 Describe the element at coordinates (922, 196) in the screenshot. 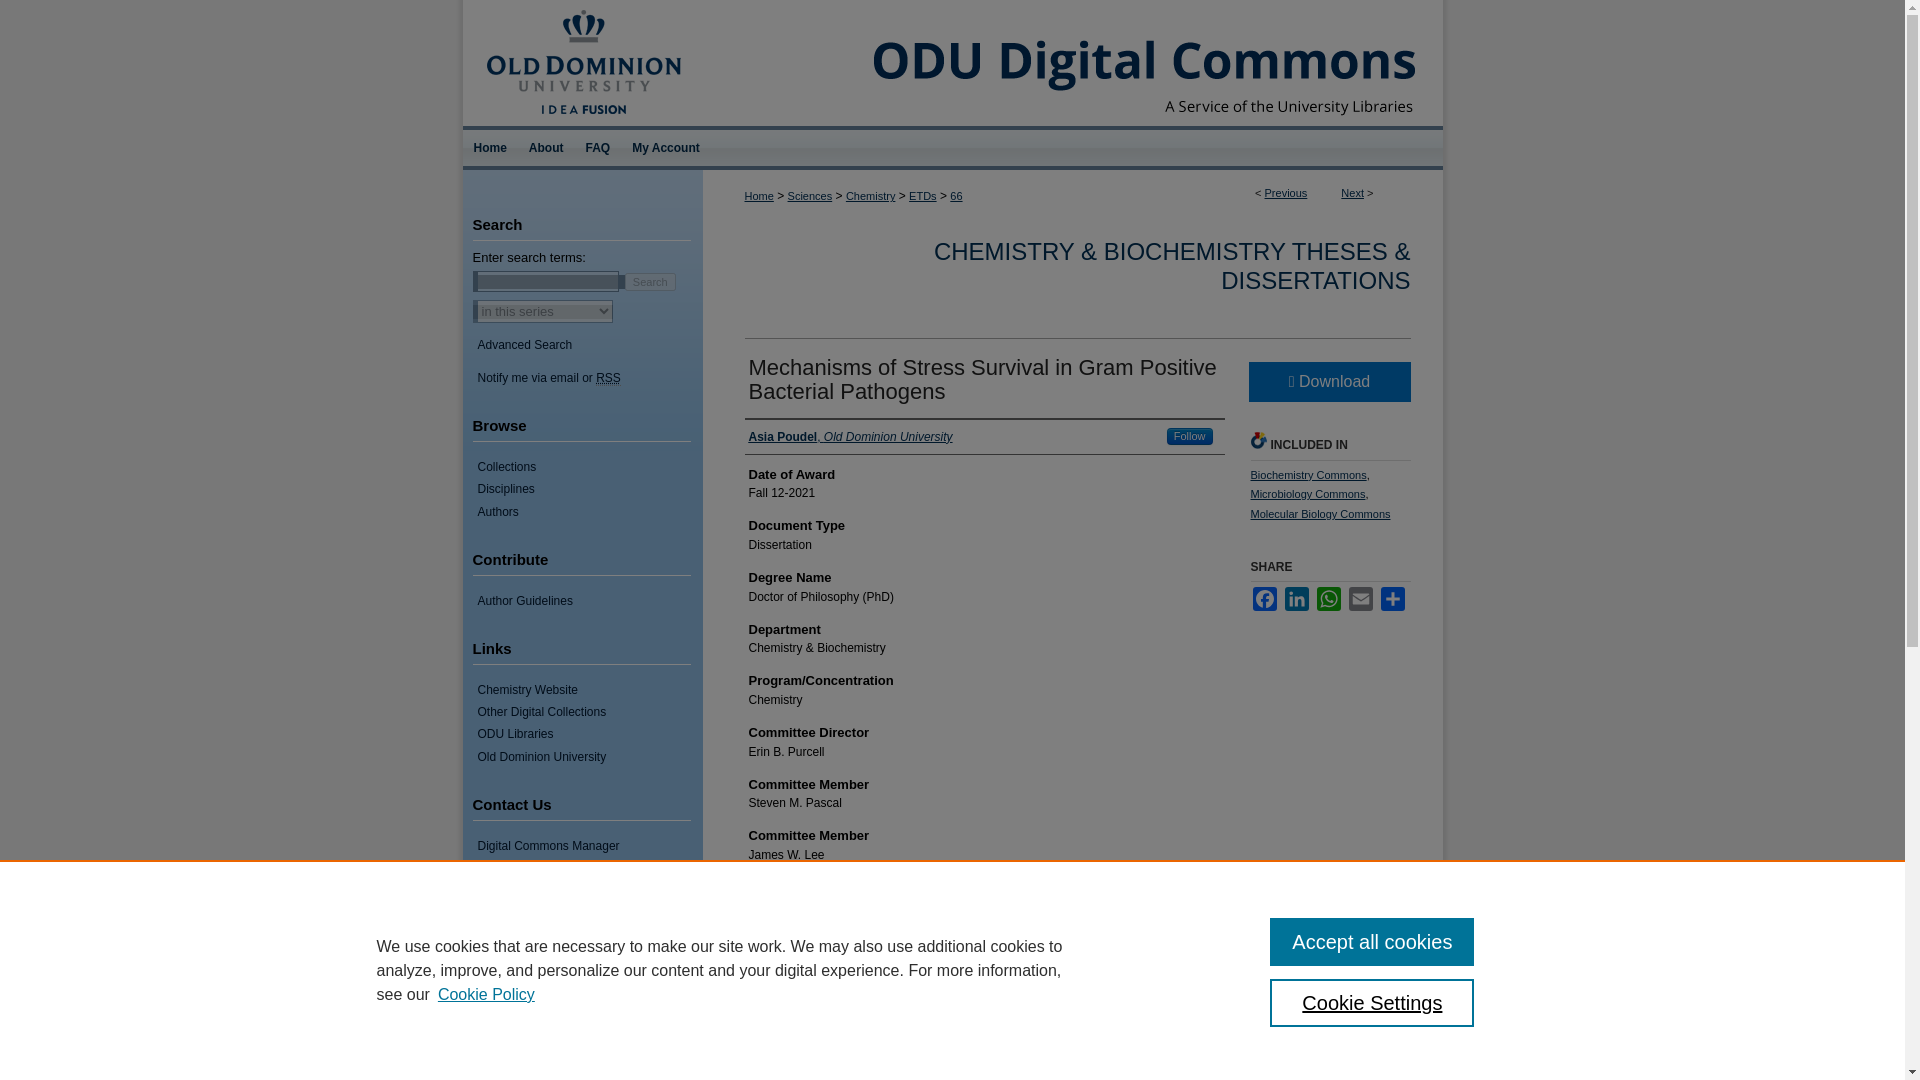

I see `ETDs` at that location.